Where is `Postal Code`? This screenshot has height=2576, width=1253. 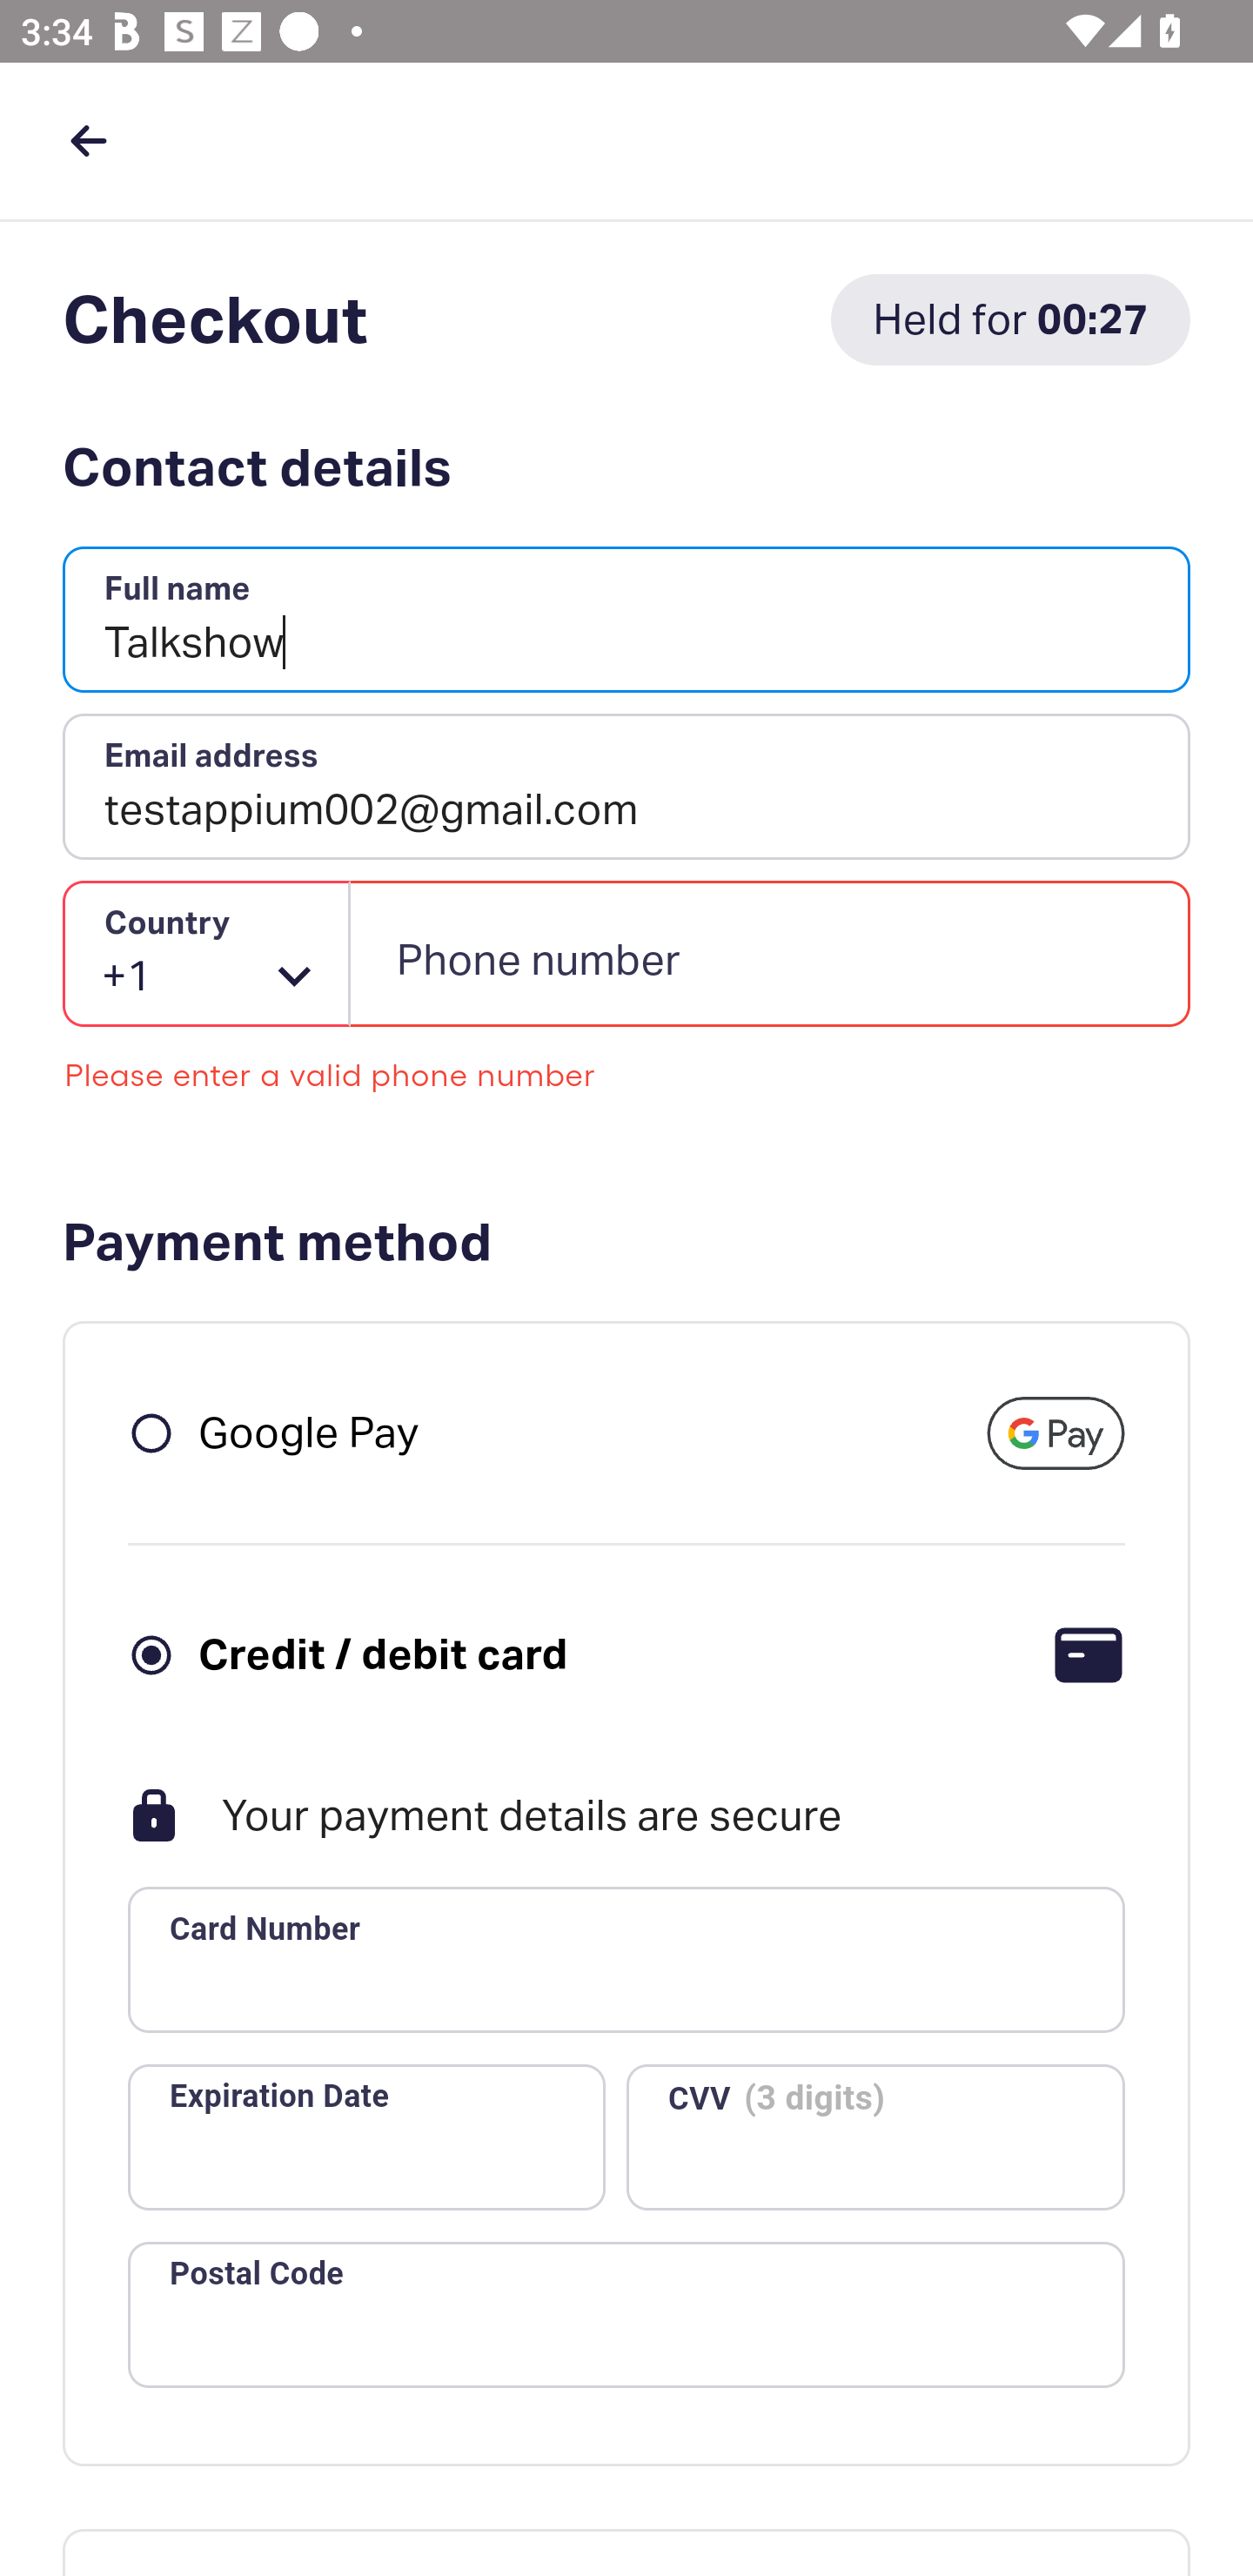 Postal Code is located at coordinates (626, 2314).